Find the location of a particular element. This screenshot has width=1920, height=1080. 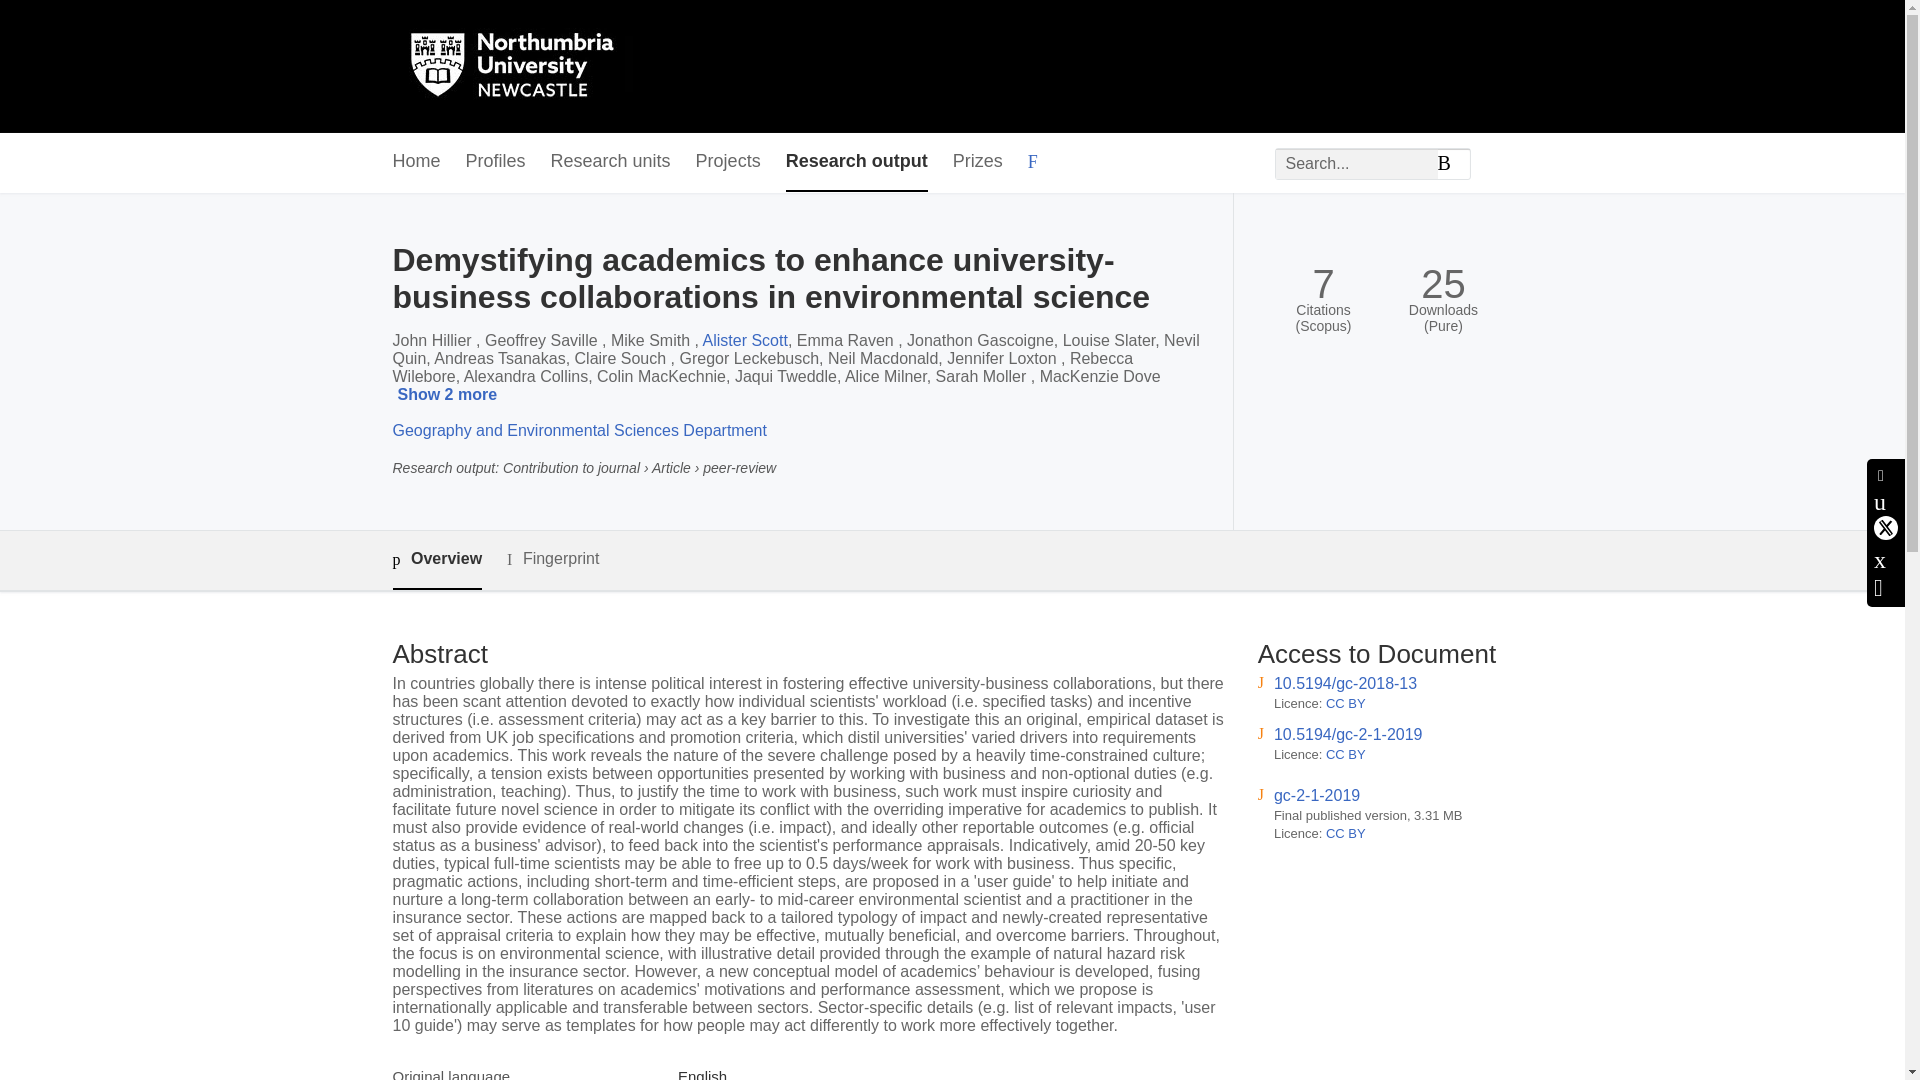

gc-2-1-2019 is located at coordinates (1316, 795).